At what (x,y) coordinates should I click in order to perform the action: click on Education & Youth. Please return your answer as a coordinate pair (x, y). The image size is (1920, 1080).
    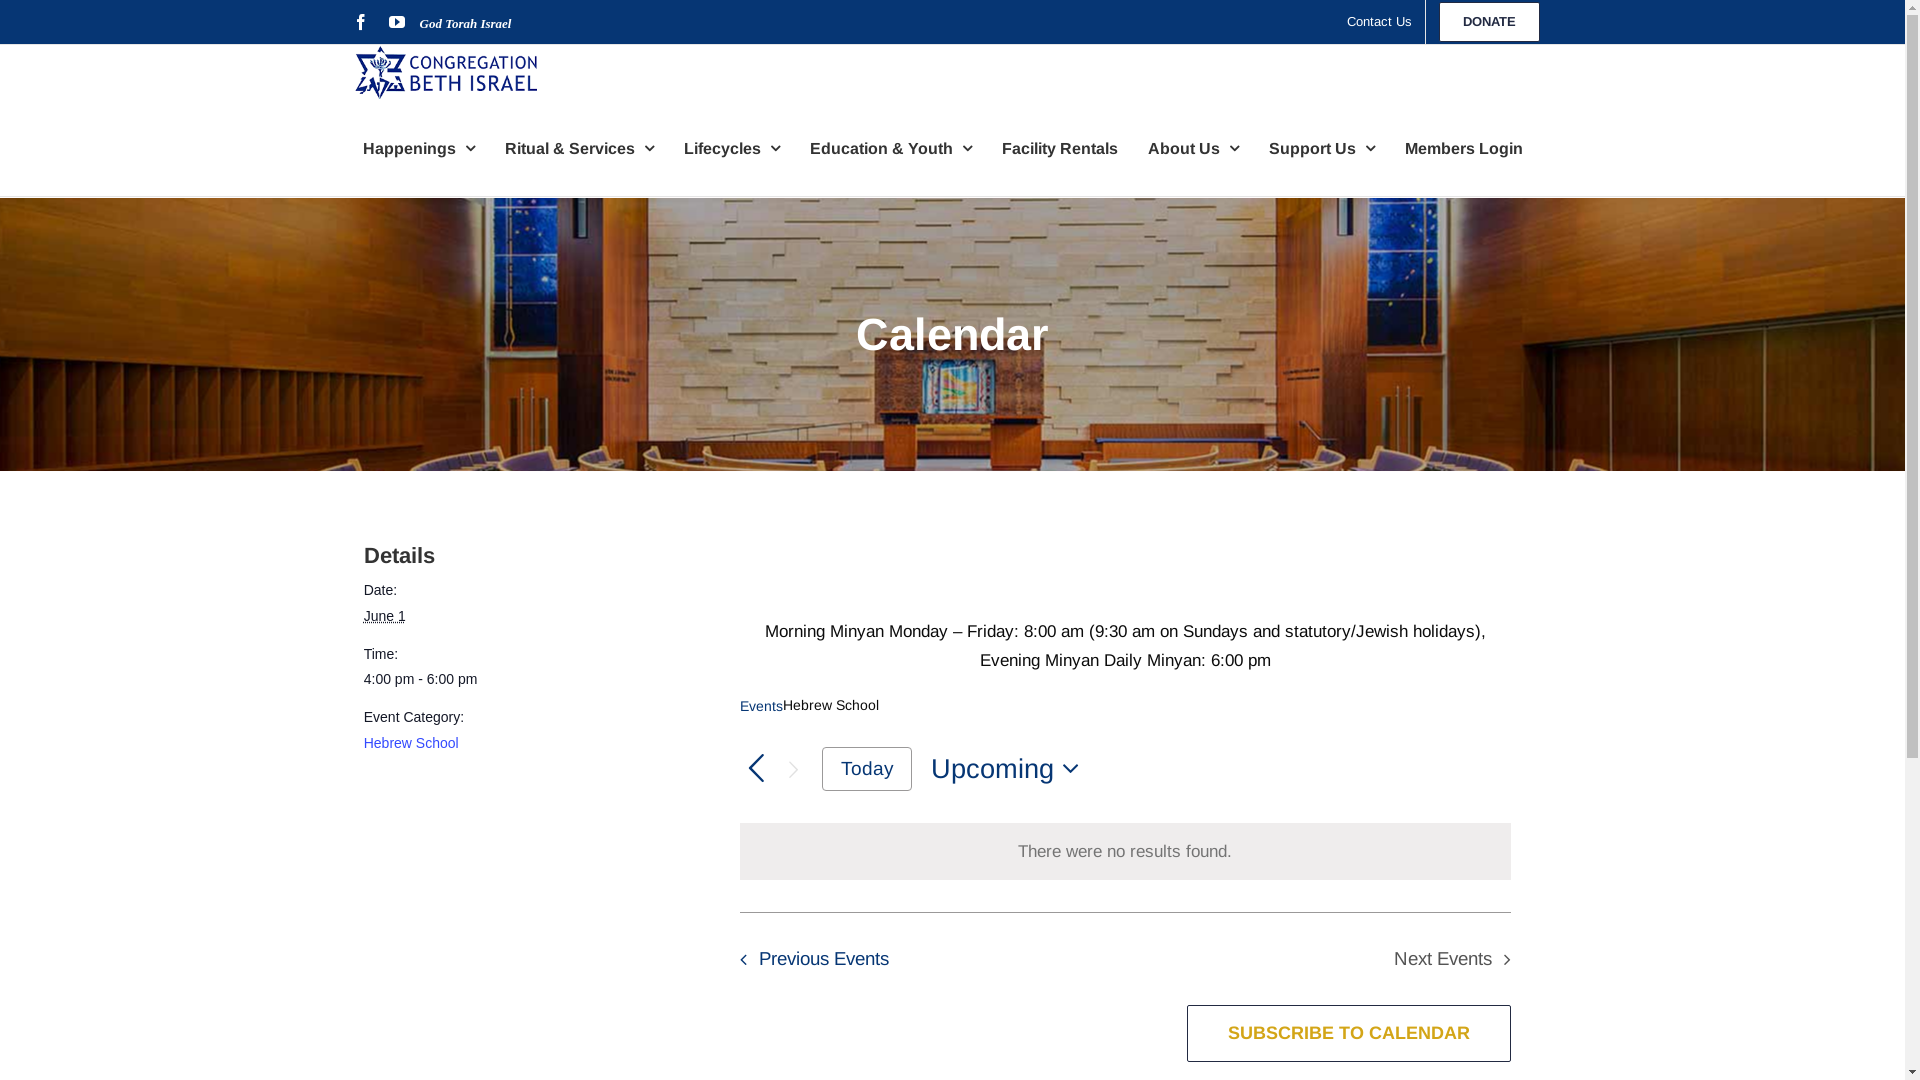
    Looking at the image, I should click on (891, 148).